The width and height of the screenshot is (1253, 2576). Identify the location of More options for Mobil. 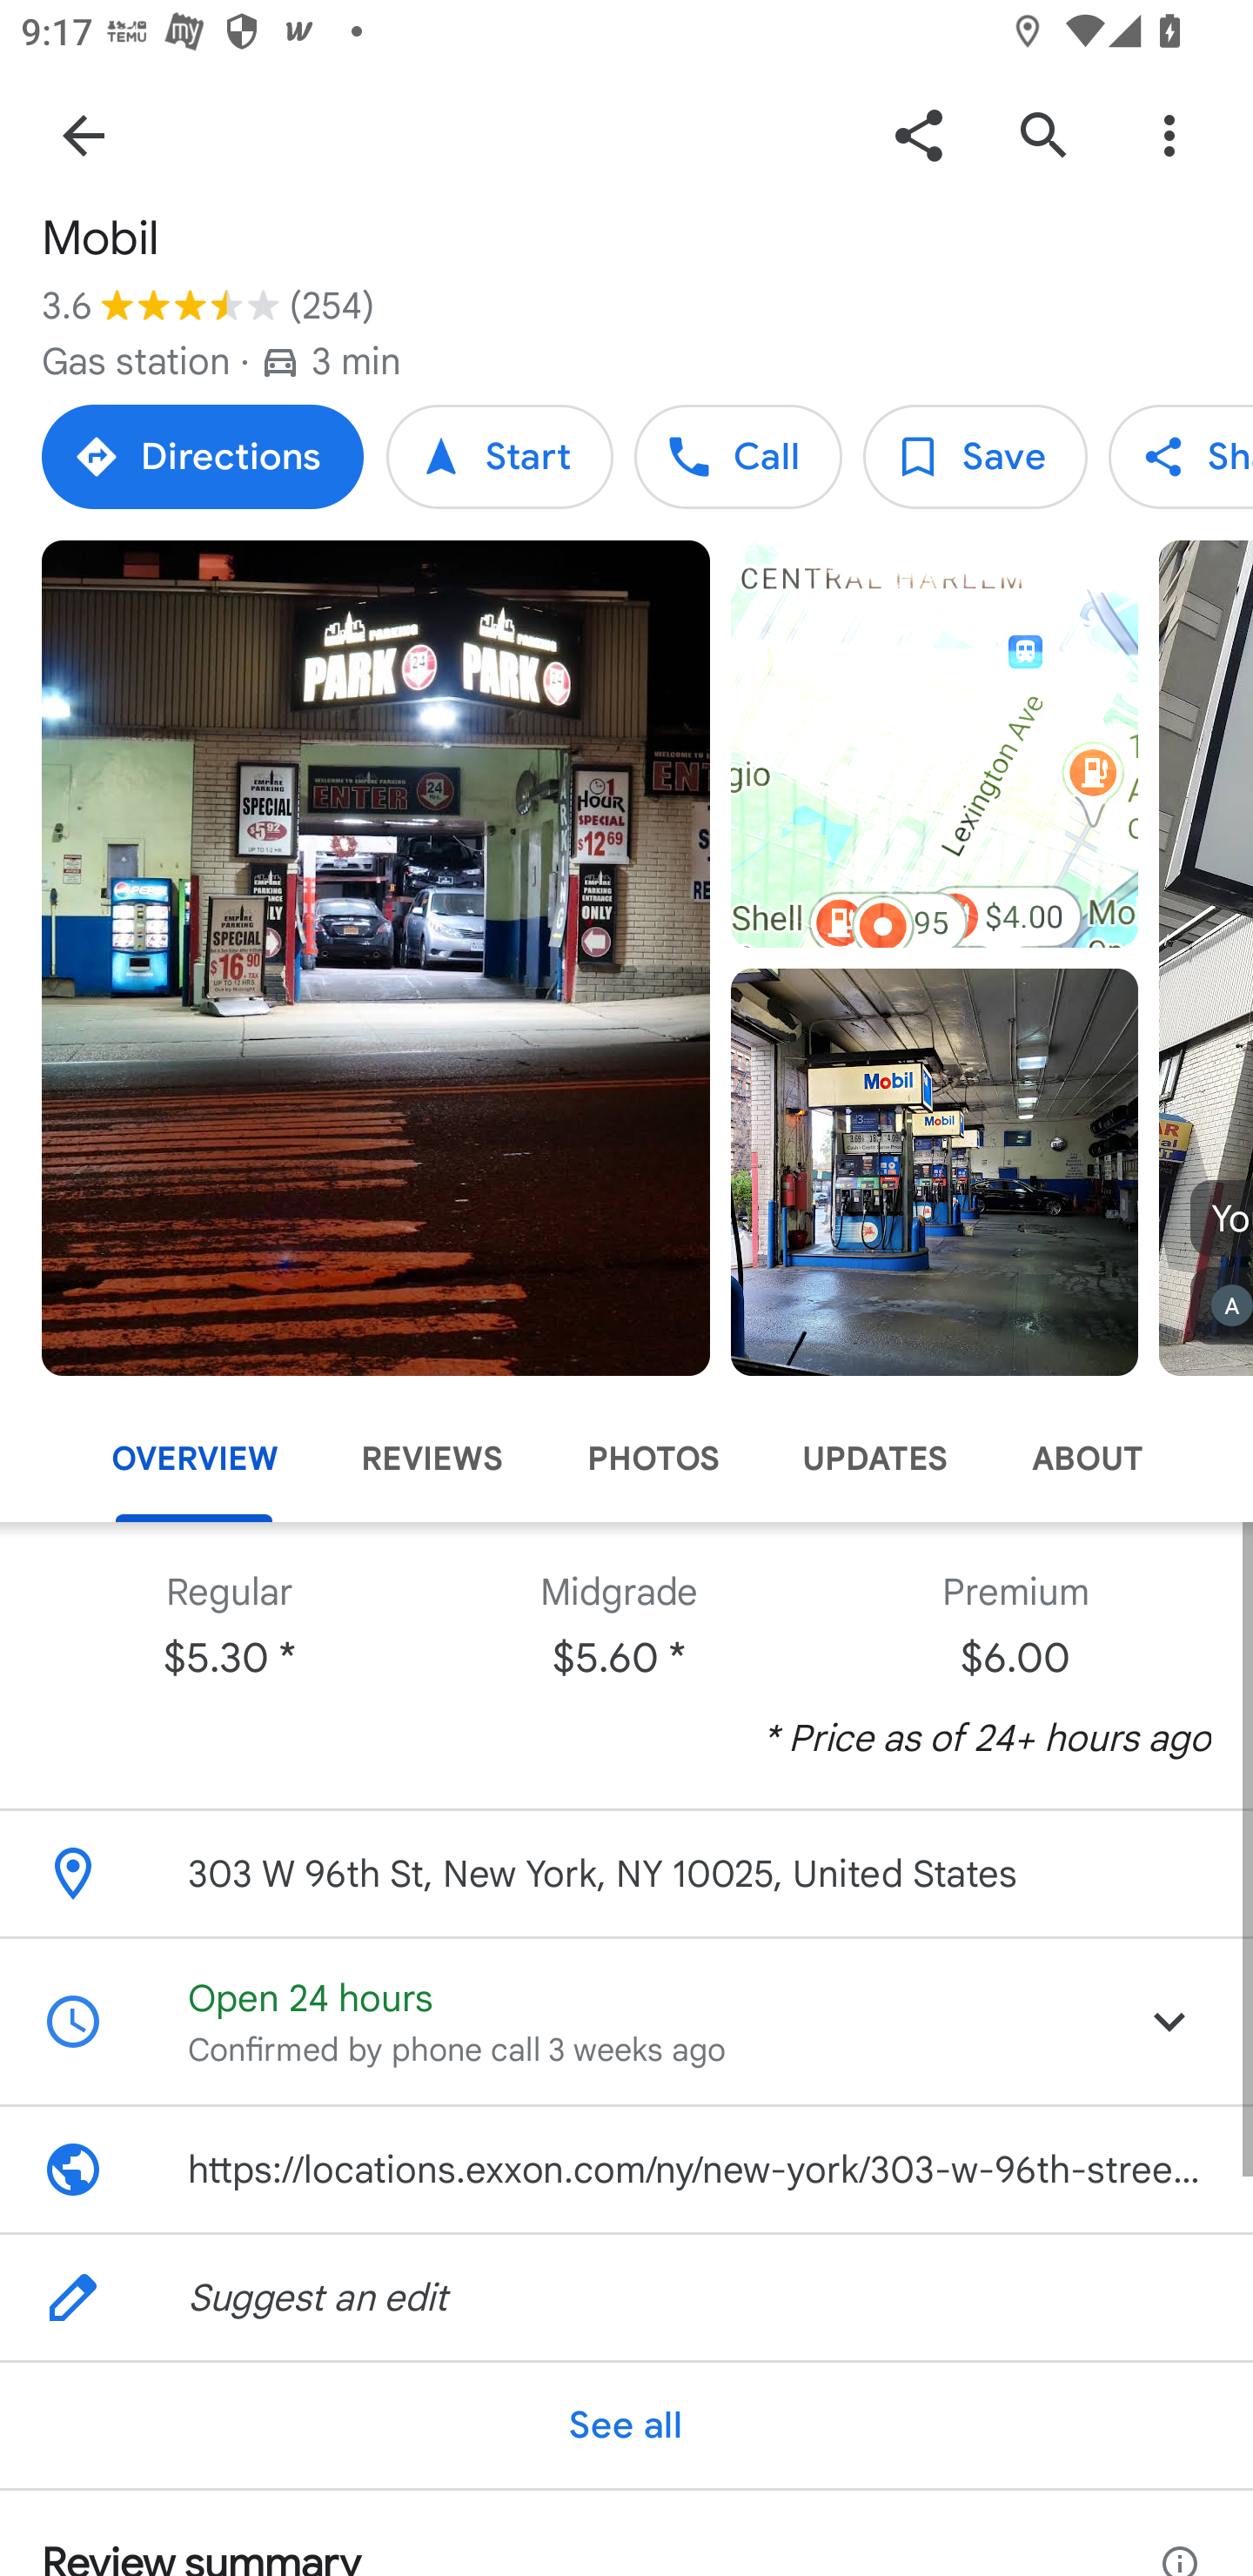
(1169, 134).